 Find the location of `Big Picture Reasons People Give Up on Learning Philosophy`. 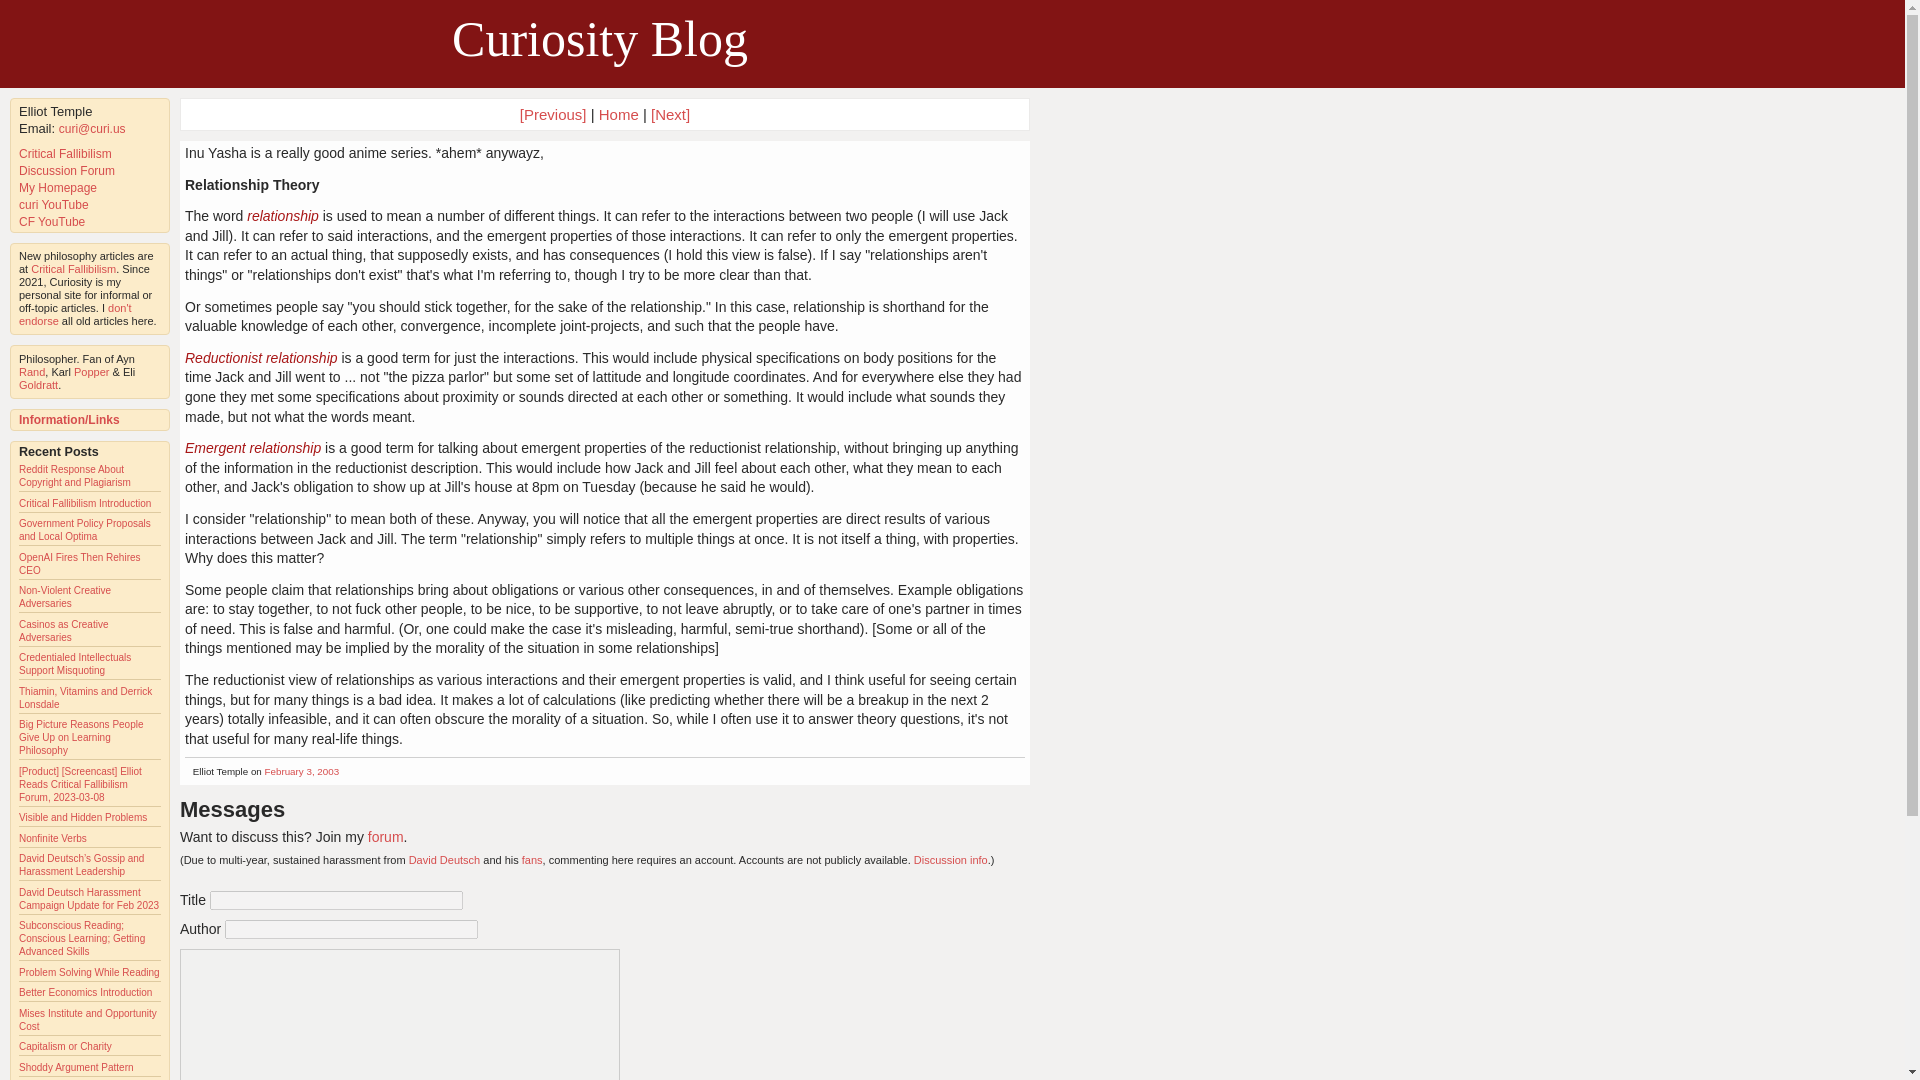

Big Picture Reasons People Give Up on Learning Philosophy is located at coordinates (82, 738).